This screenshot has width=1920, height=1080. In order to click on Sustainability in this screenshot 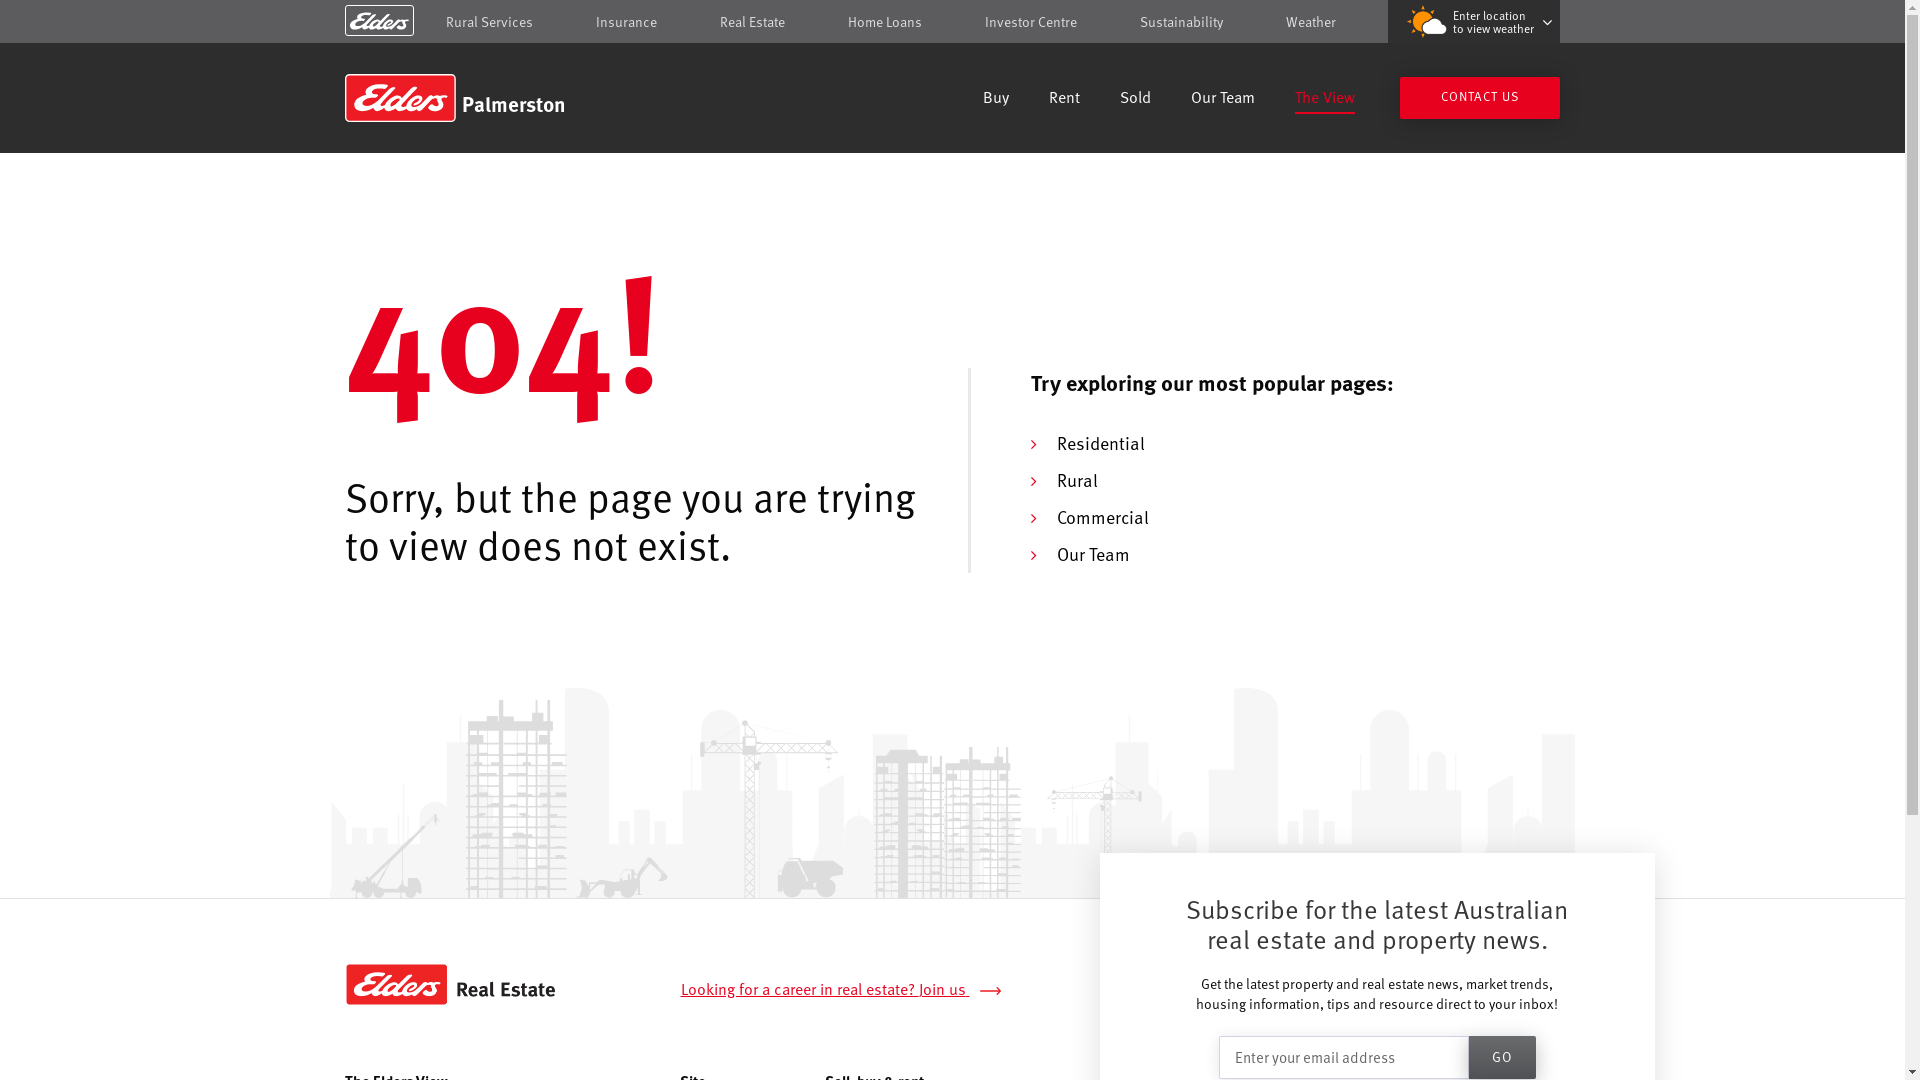, I will do `click(1182, 22)`.